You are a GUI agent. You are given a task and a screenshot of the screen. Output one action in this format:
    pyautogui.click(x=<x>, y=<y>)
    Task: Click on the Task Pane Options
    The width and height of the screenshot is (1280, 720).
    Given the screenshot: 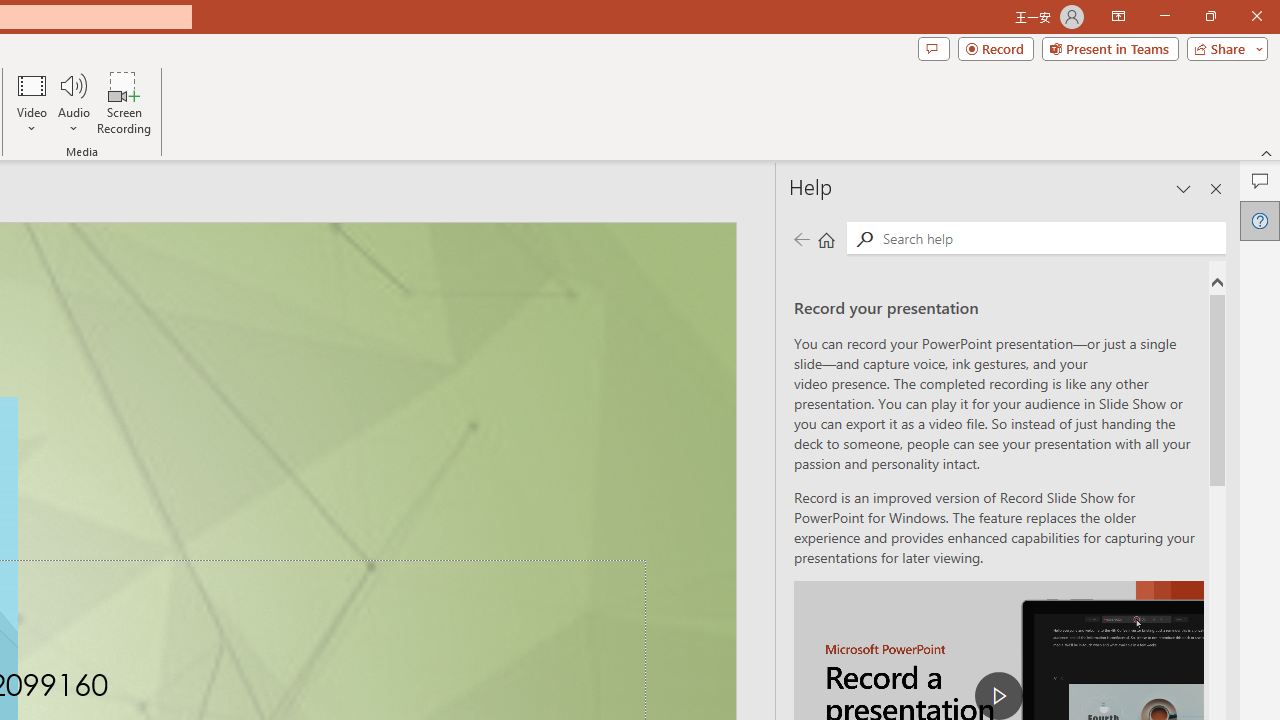 What is the action you would take?
    pyautogui.click(x=1184, y=188)
    